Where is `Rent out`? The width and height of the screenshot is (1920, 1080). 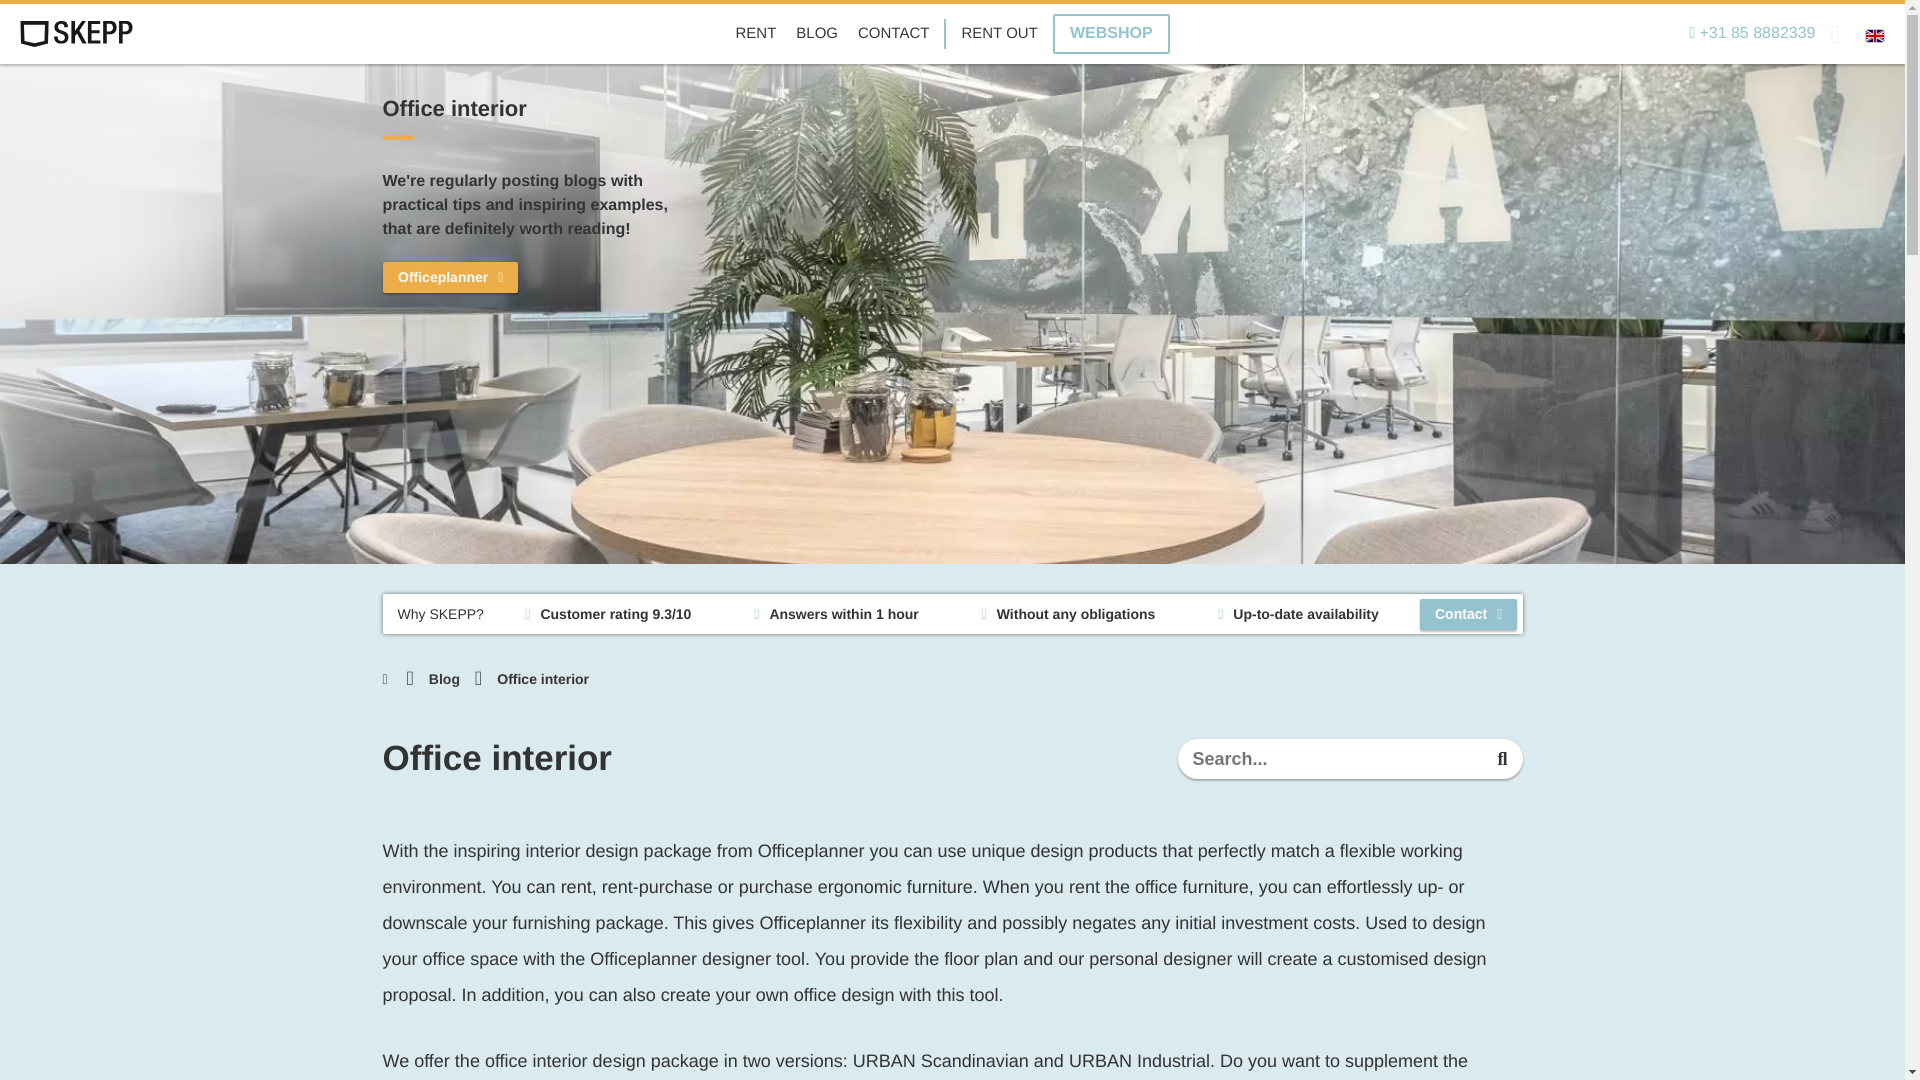 Rent out is located at coordinates (998, 34).